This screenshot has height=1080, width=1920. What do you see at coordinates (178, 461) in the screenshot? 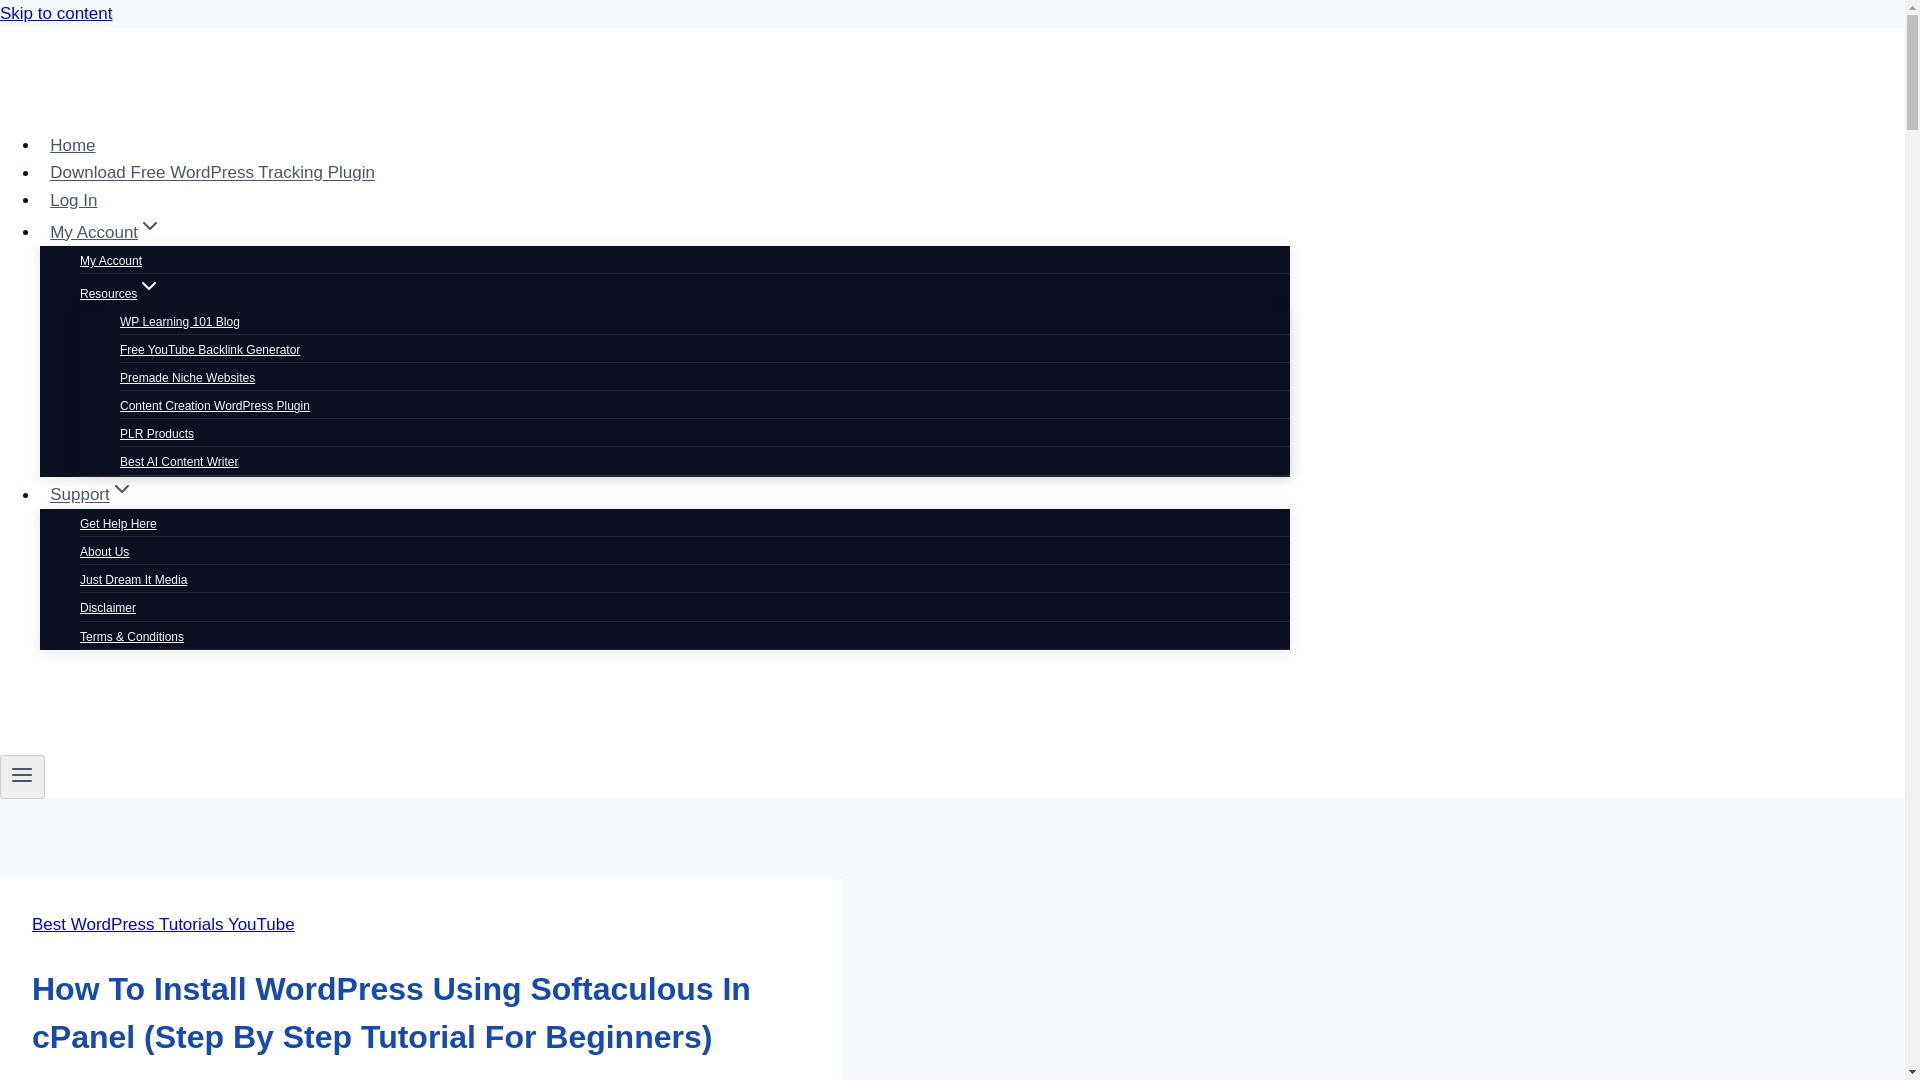
I see `Best AI Content Writer` at bounding box center [178, 461].